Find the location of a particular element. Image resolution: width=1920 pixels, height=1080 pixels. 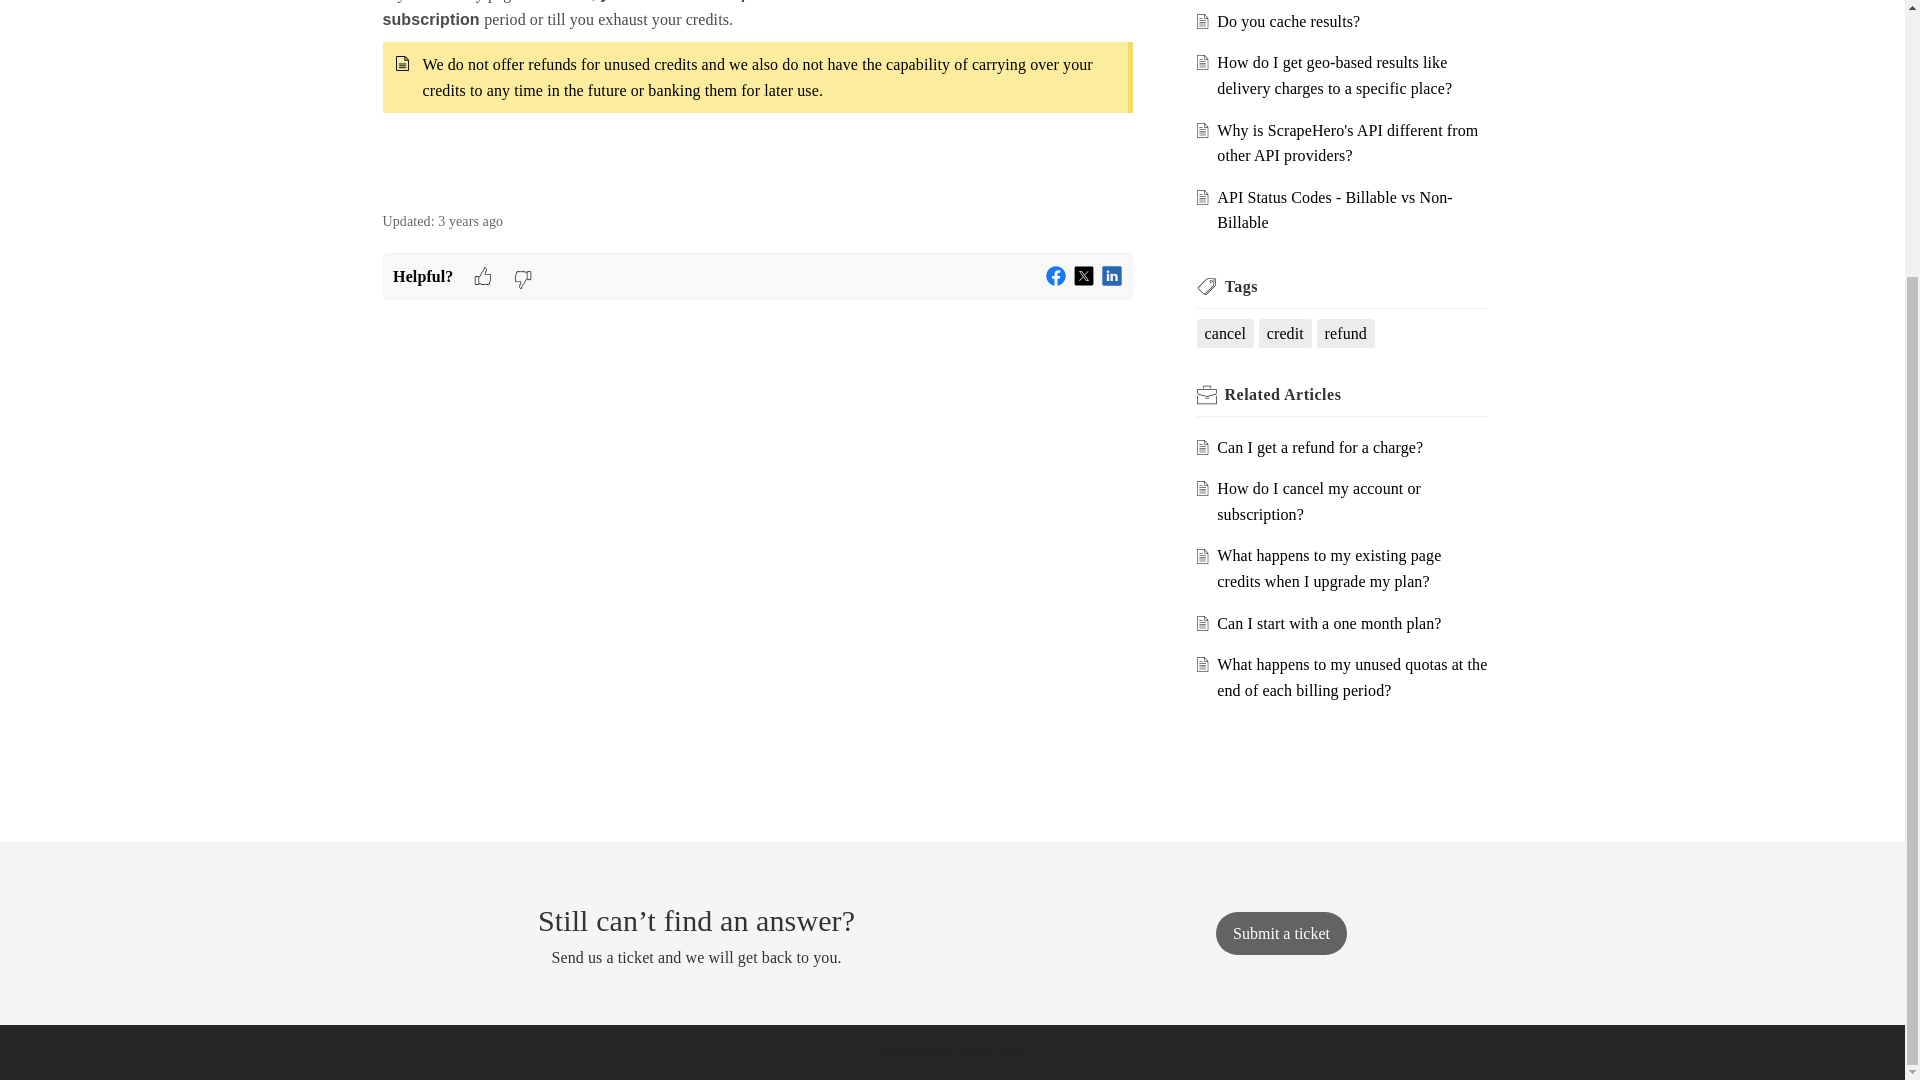

Submit a ticket is located at coordinates (1281, 932).